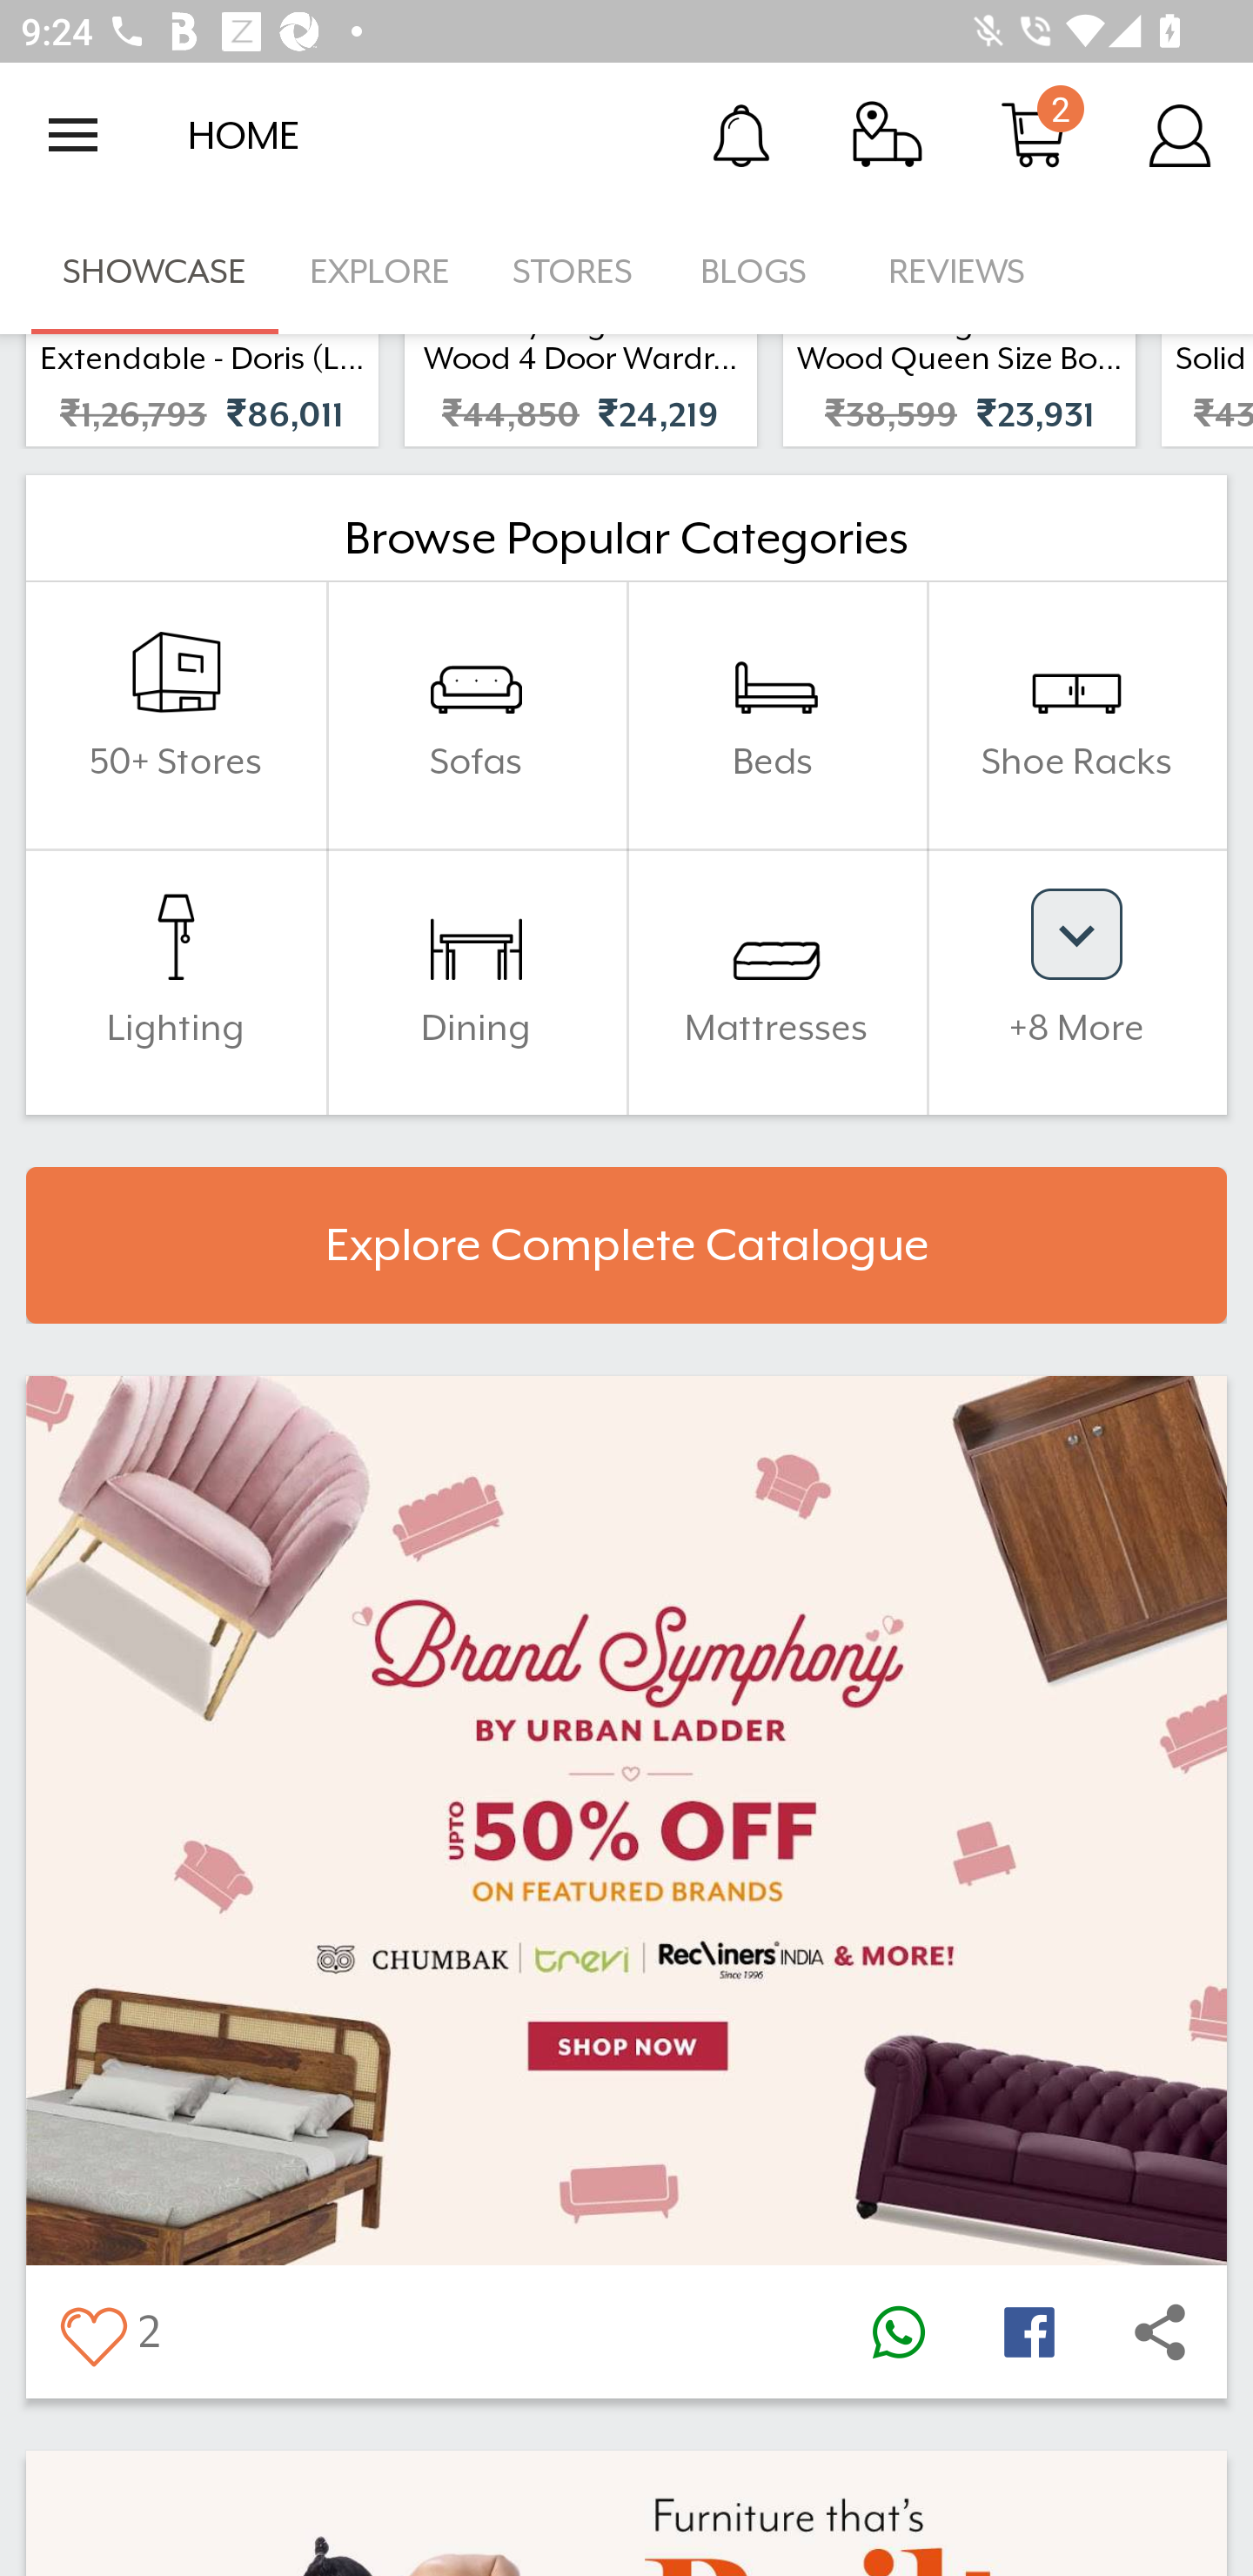 The height and width of the screenshot is (2576, 1253). Describe the element at coordinates (73, 135) in the screenshot. I see `Open navigation drawer` at that location.